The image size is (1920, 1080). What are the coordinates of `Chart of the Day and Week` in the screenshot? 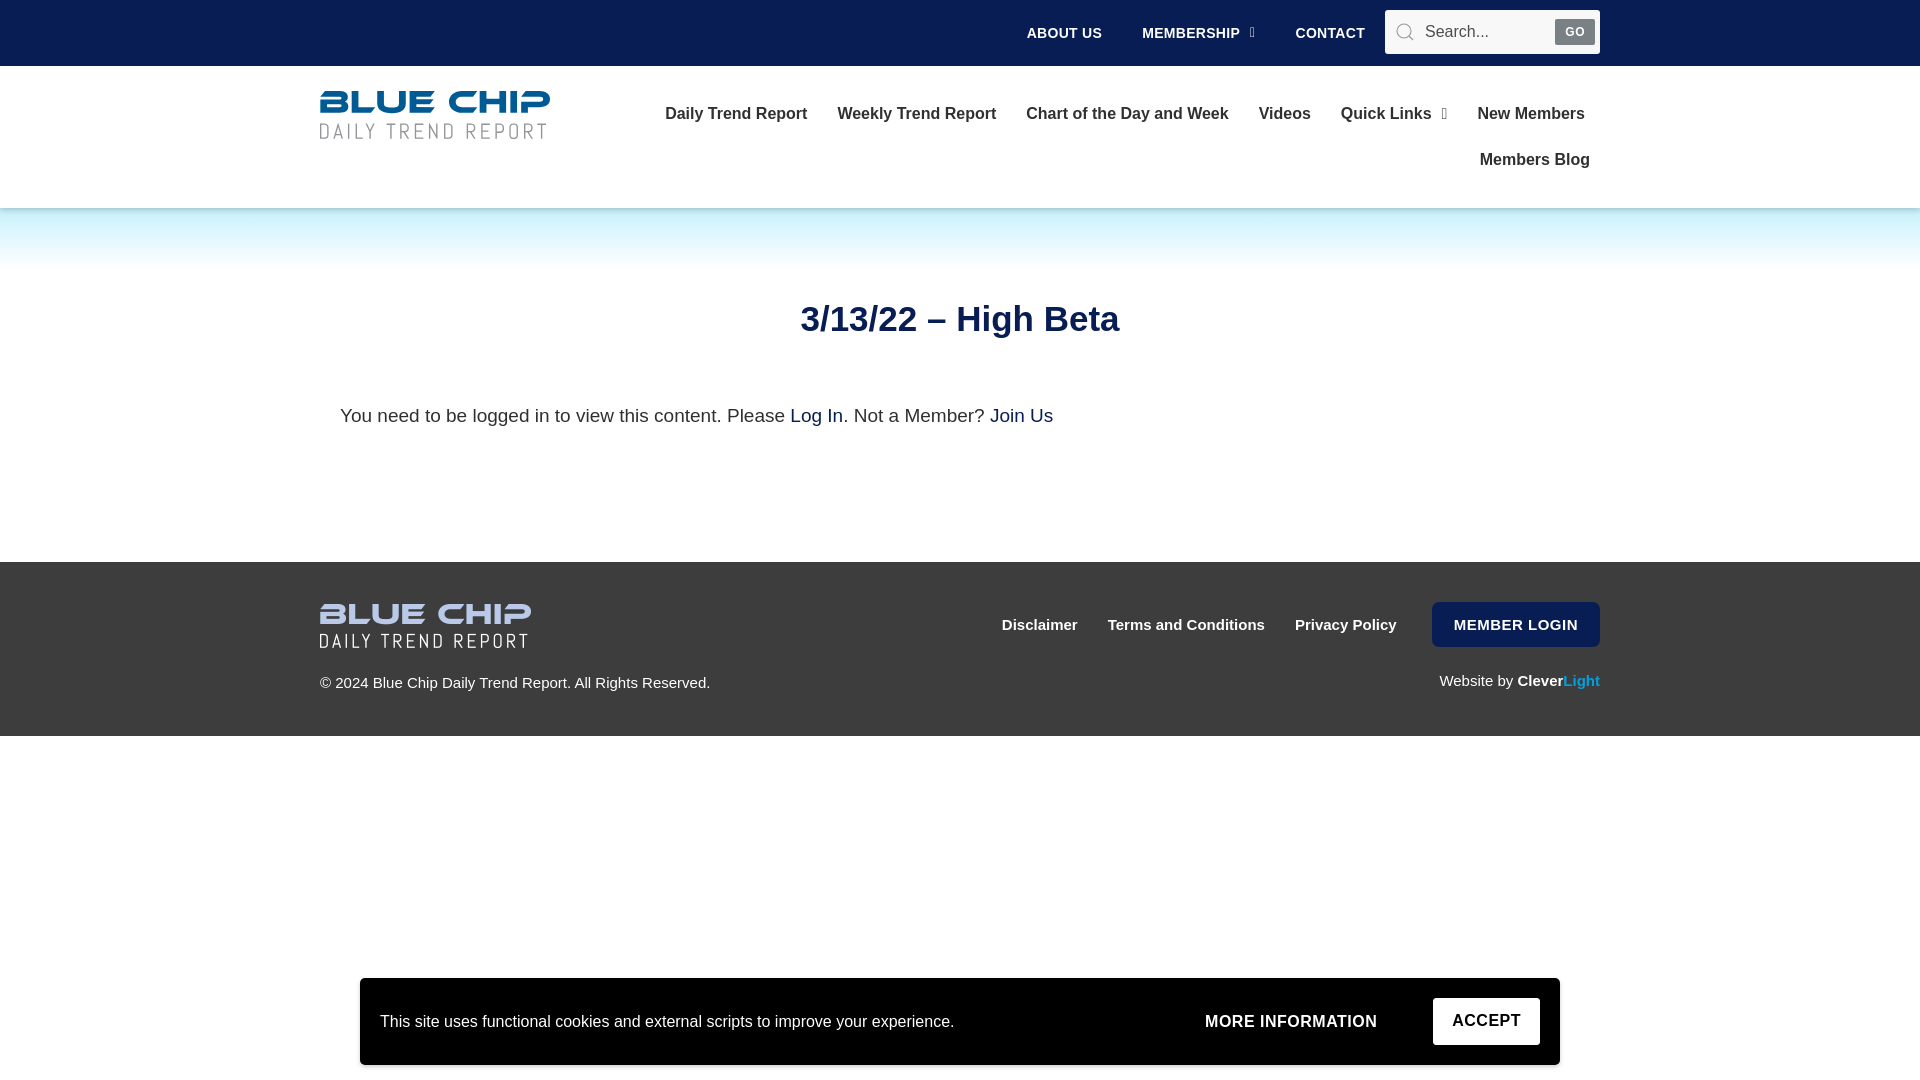 It's located at (1126, 114).